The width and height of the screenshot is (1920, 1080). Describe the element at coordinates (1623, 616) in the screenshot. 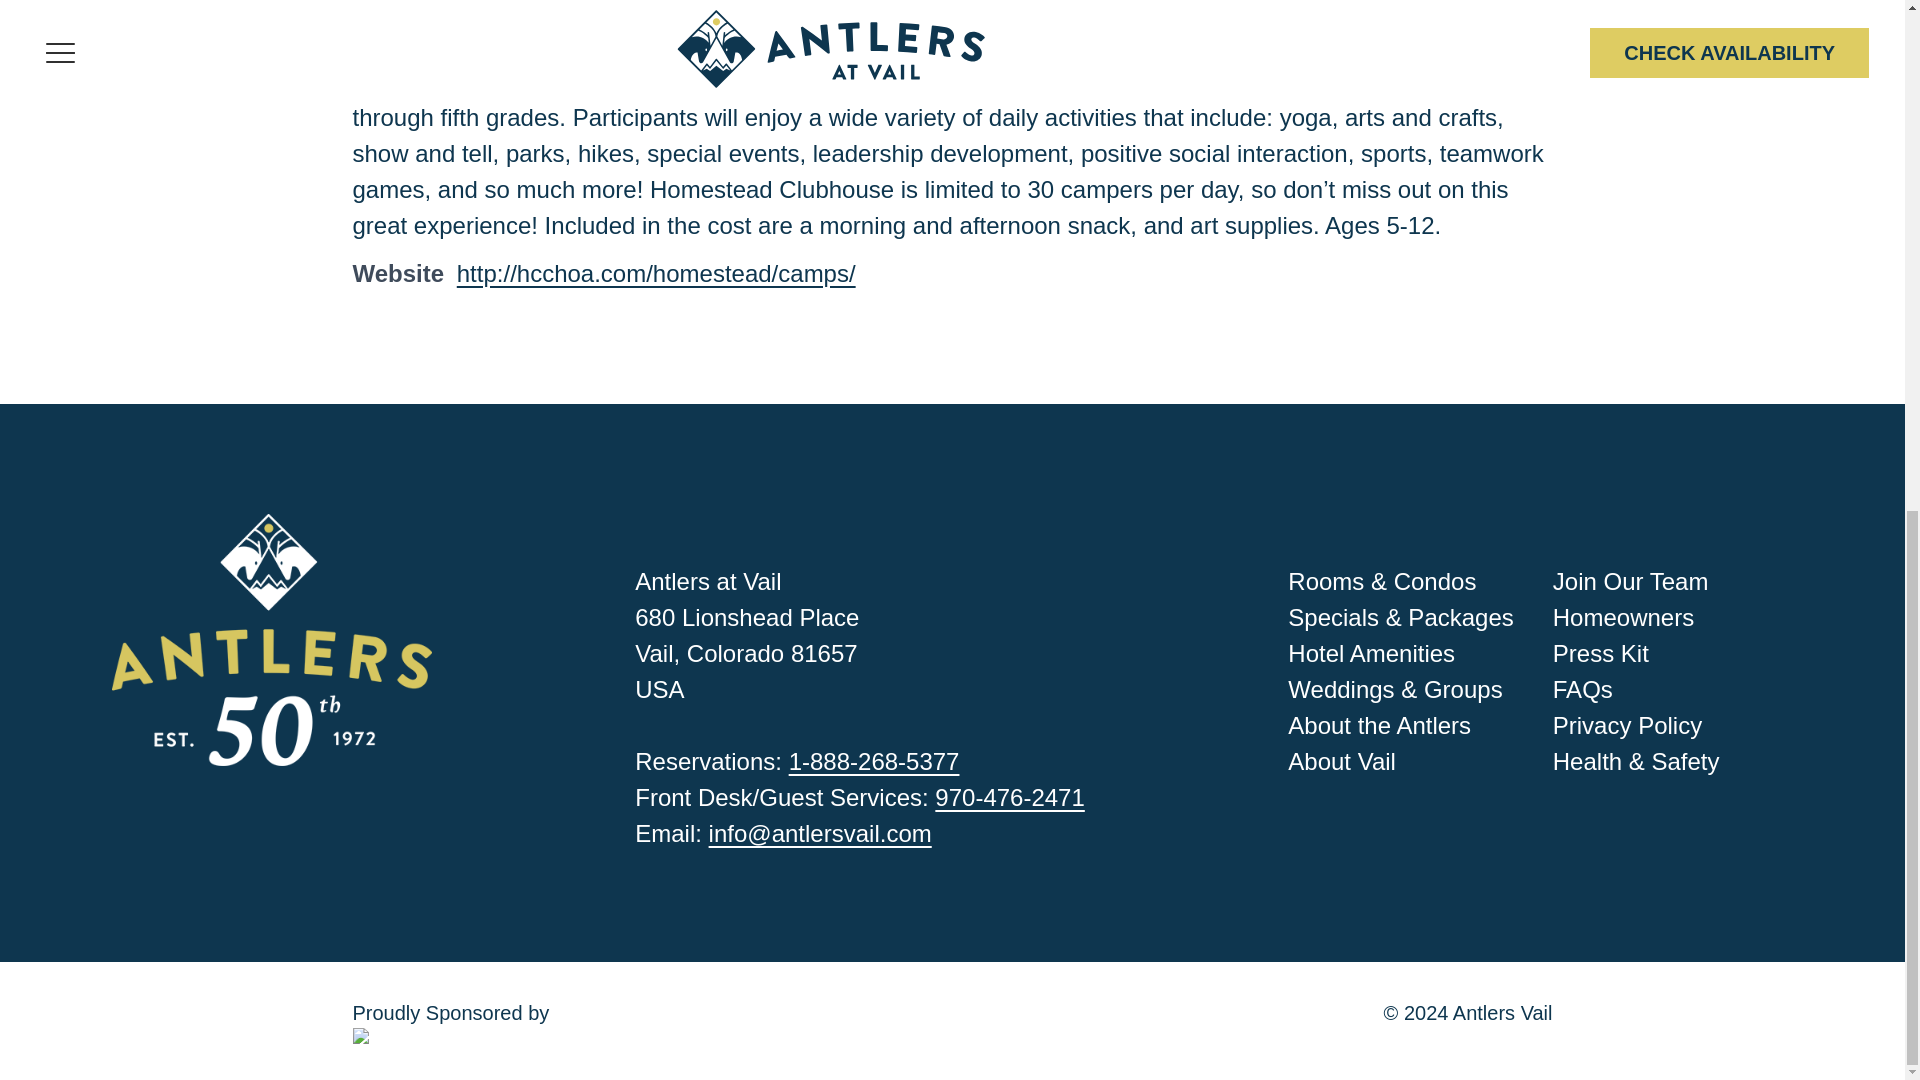

I see `Homeowners` at that location.